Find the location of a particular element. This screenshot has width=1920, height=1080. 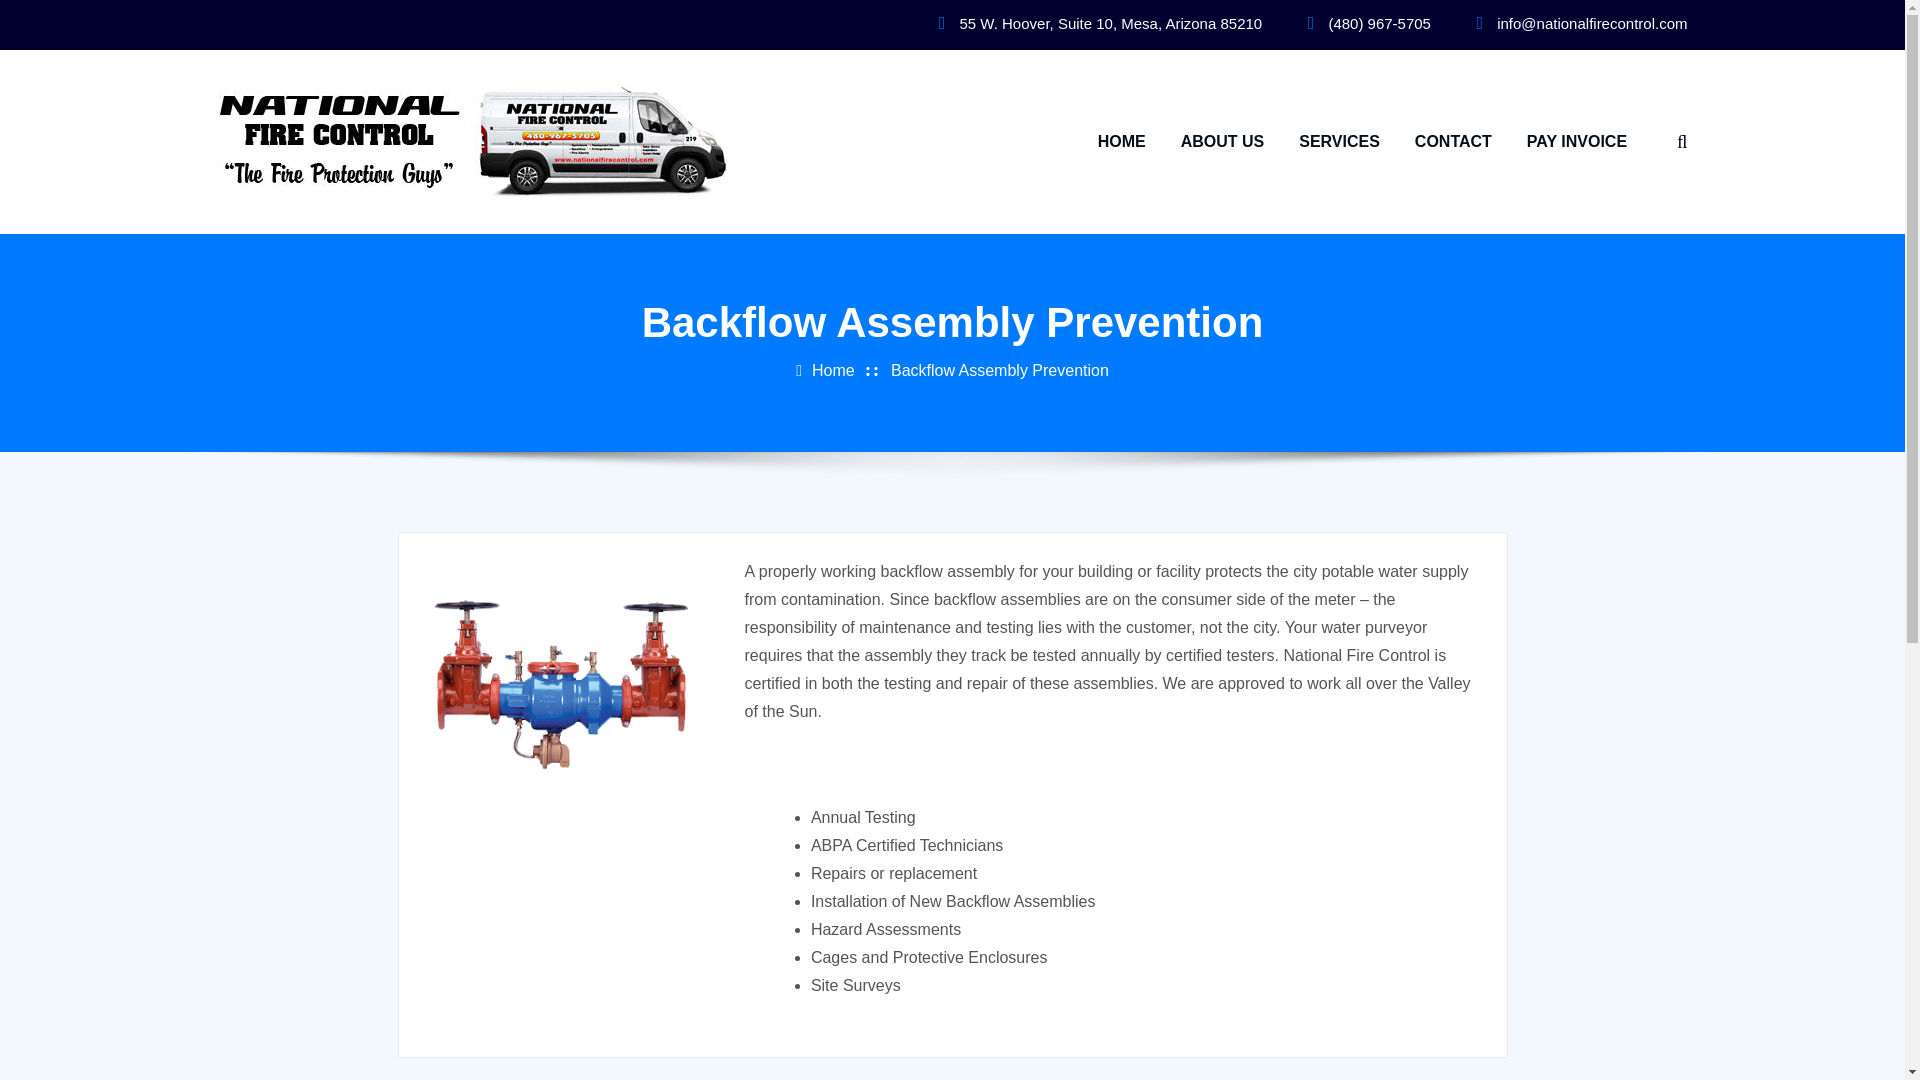

SERVICES is located at coordinates (1340, 142).